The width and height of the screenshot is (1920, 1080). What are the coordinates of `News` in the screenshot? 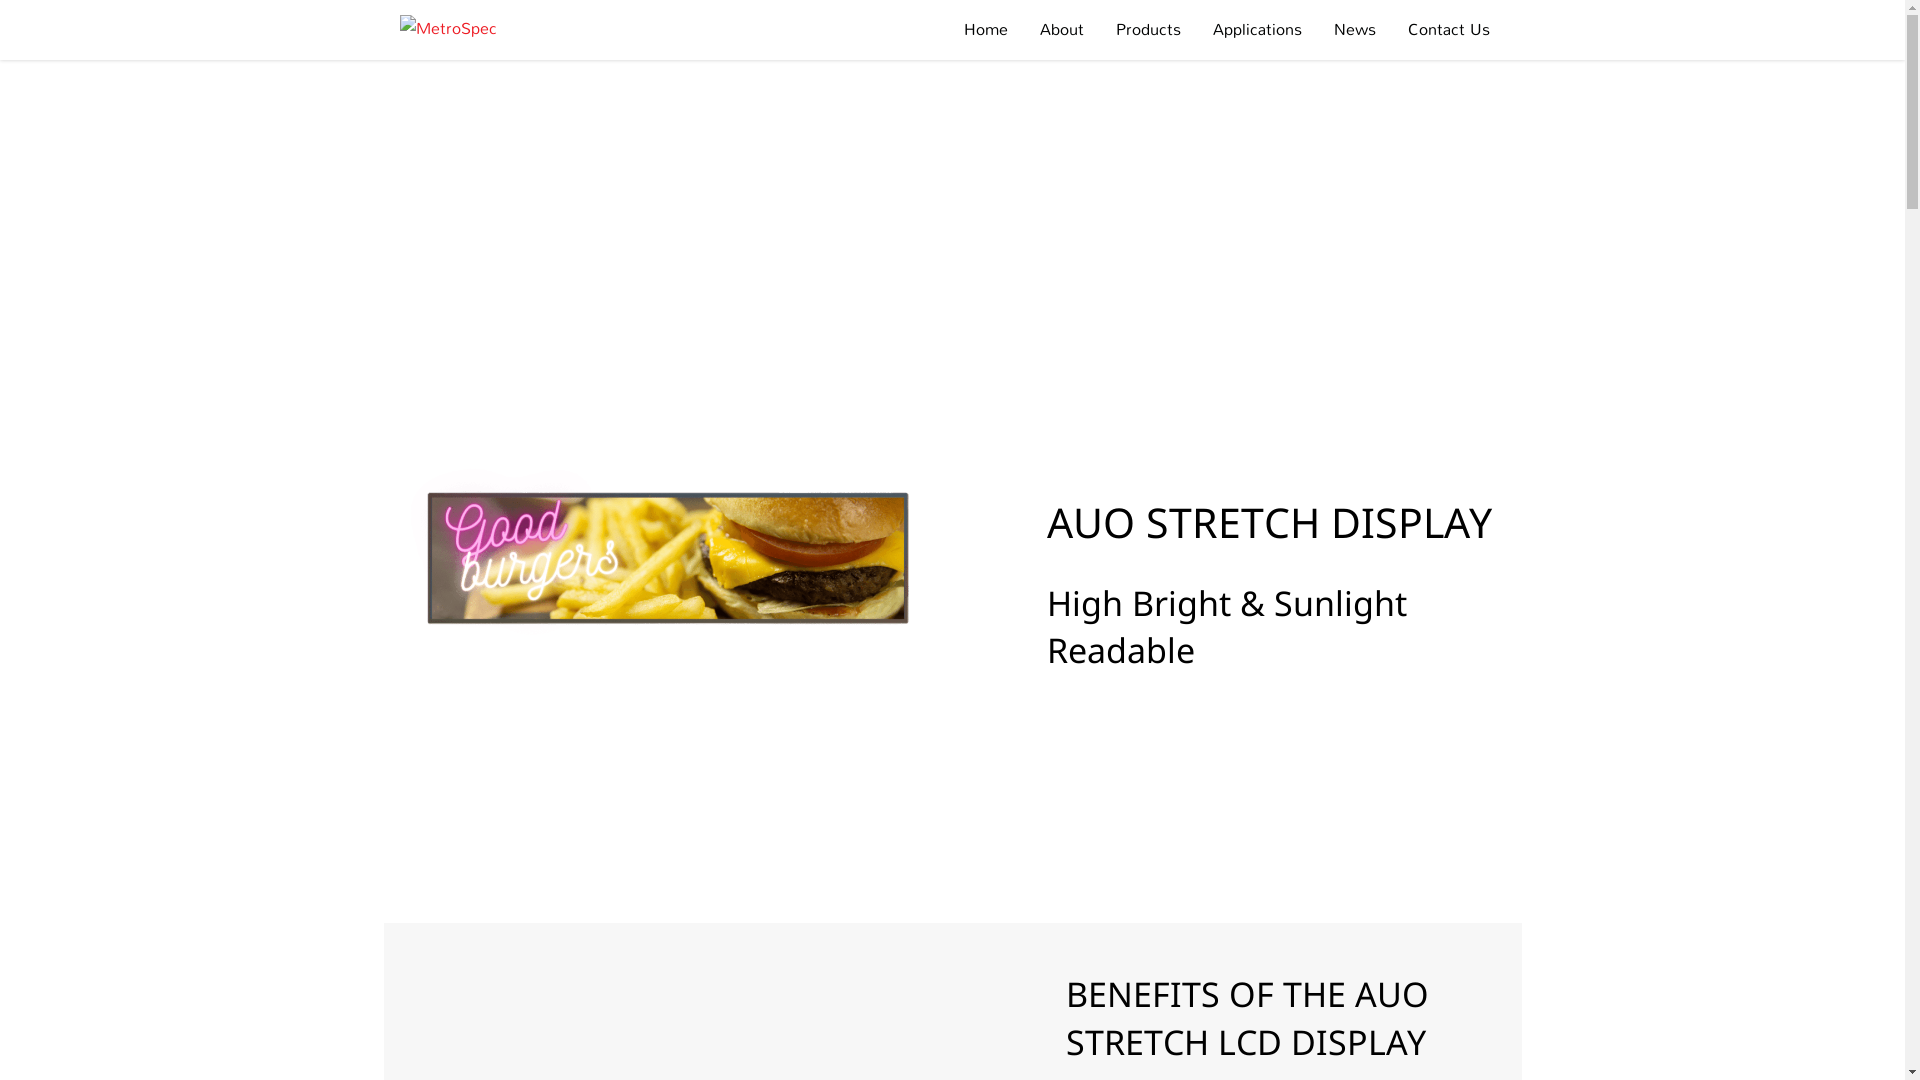 It's located at (1355, 30).